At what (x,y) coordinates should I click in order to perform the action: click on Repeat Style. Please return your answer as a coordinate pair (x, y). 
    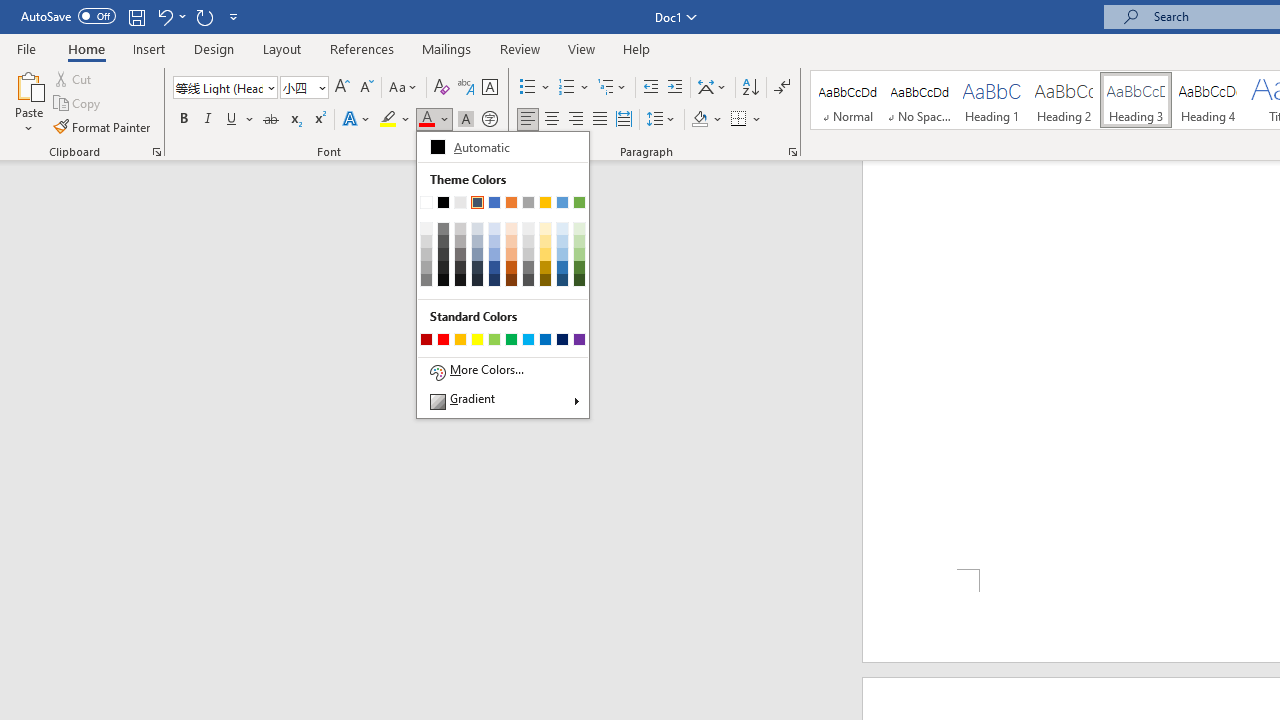
    Looking at the image, I should click on (204, 16).